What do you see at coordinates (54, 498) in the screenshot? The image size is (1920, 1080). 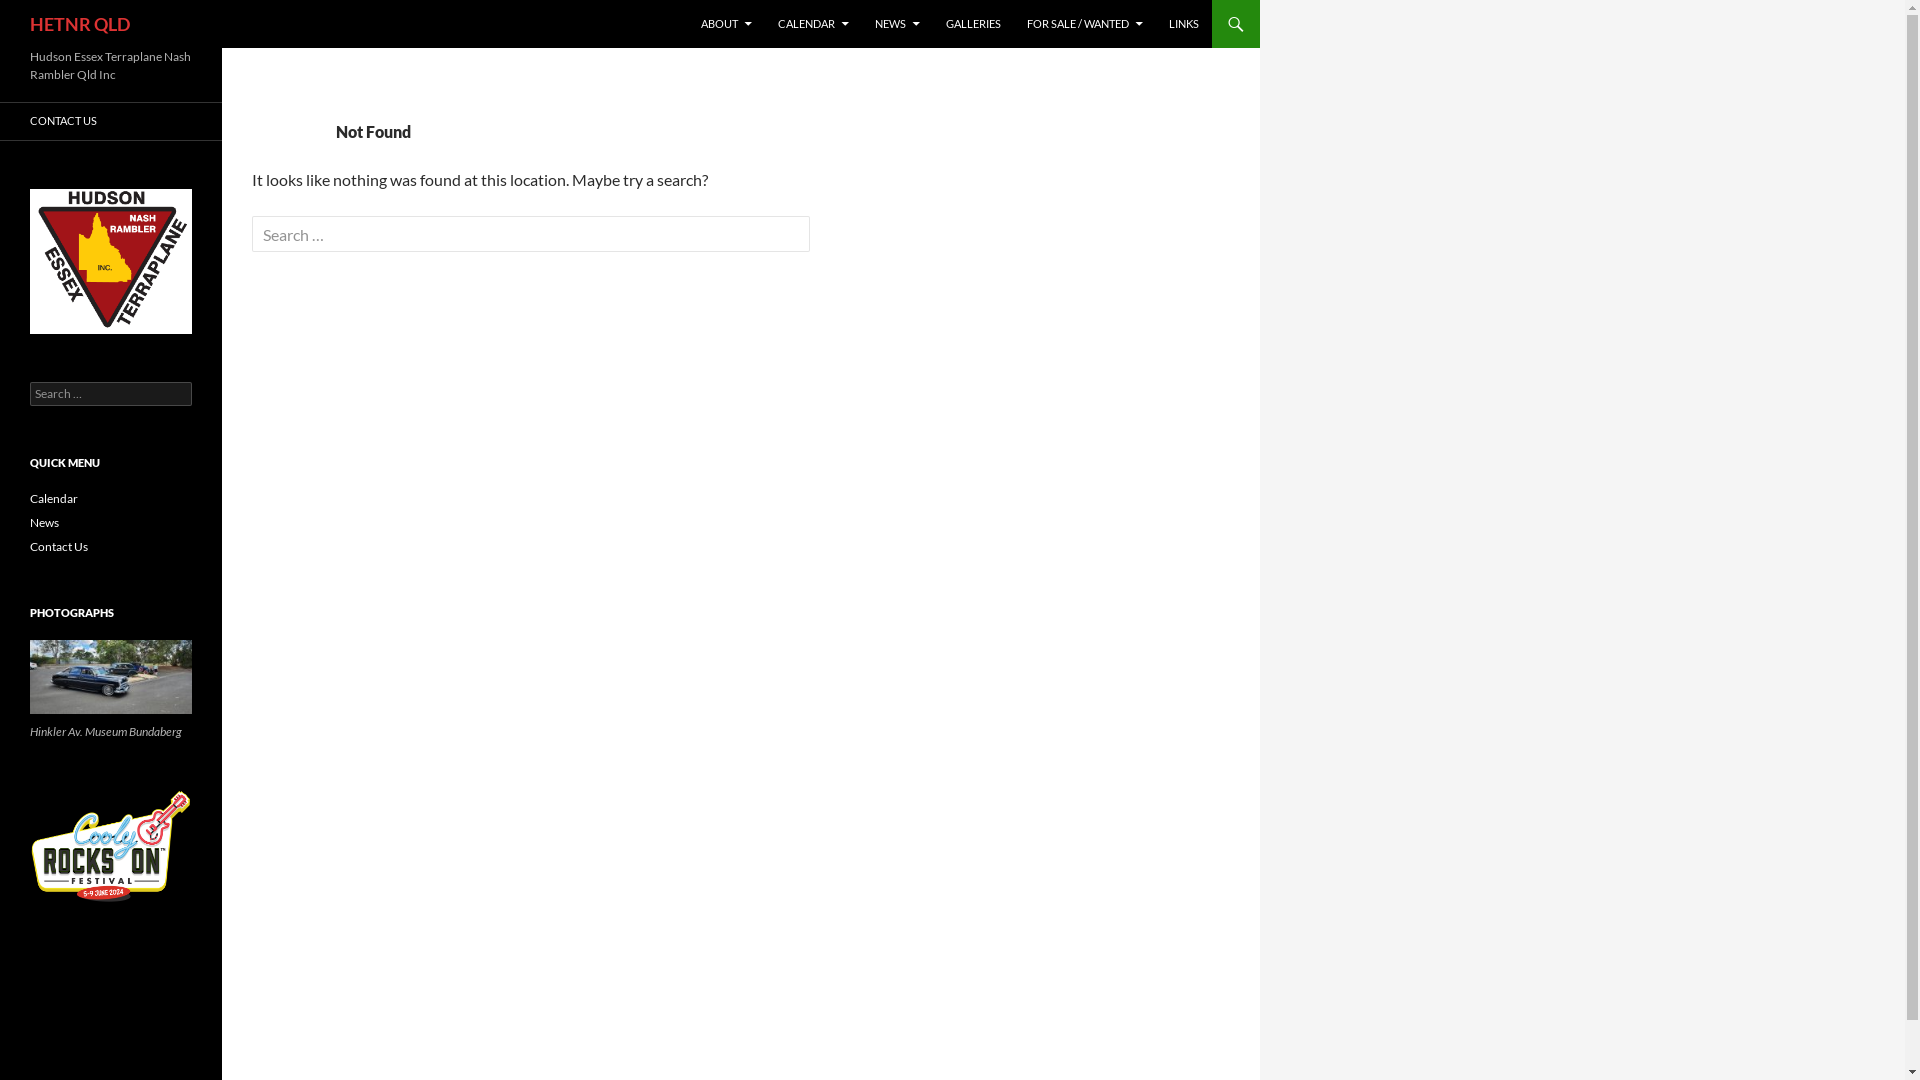 I see `Calendar` at bounding box center [54, 498].